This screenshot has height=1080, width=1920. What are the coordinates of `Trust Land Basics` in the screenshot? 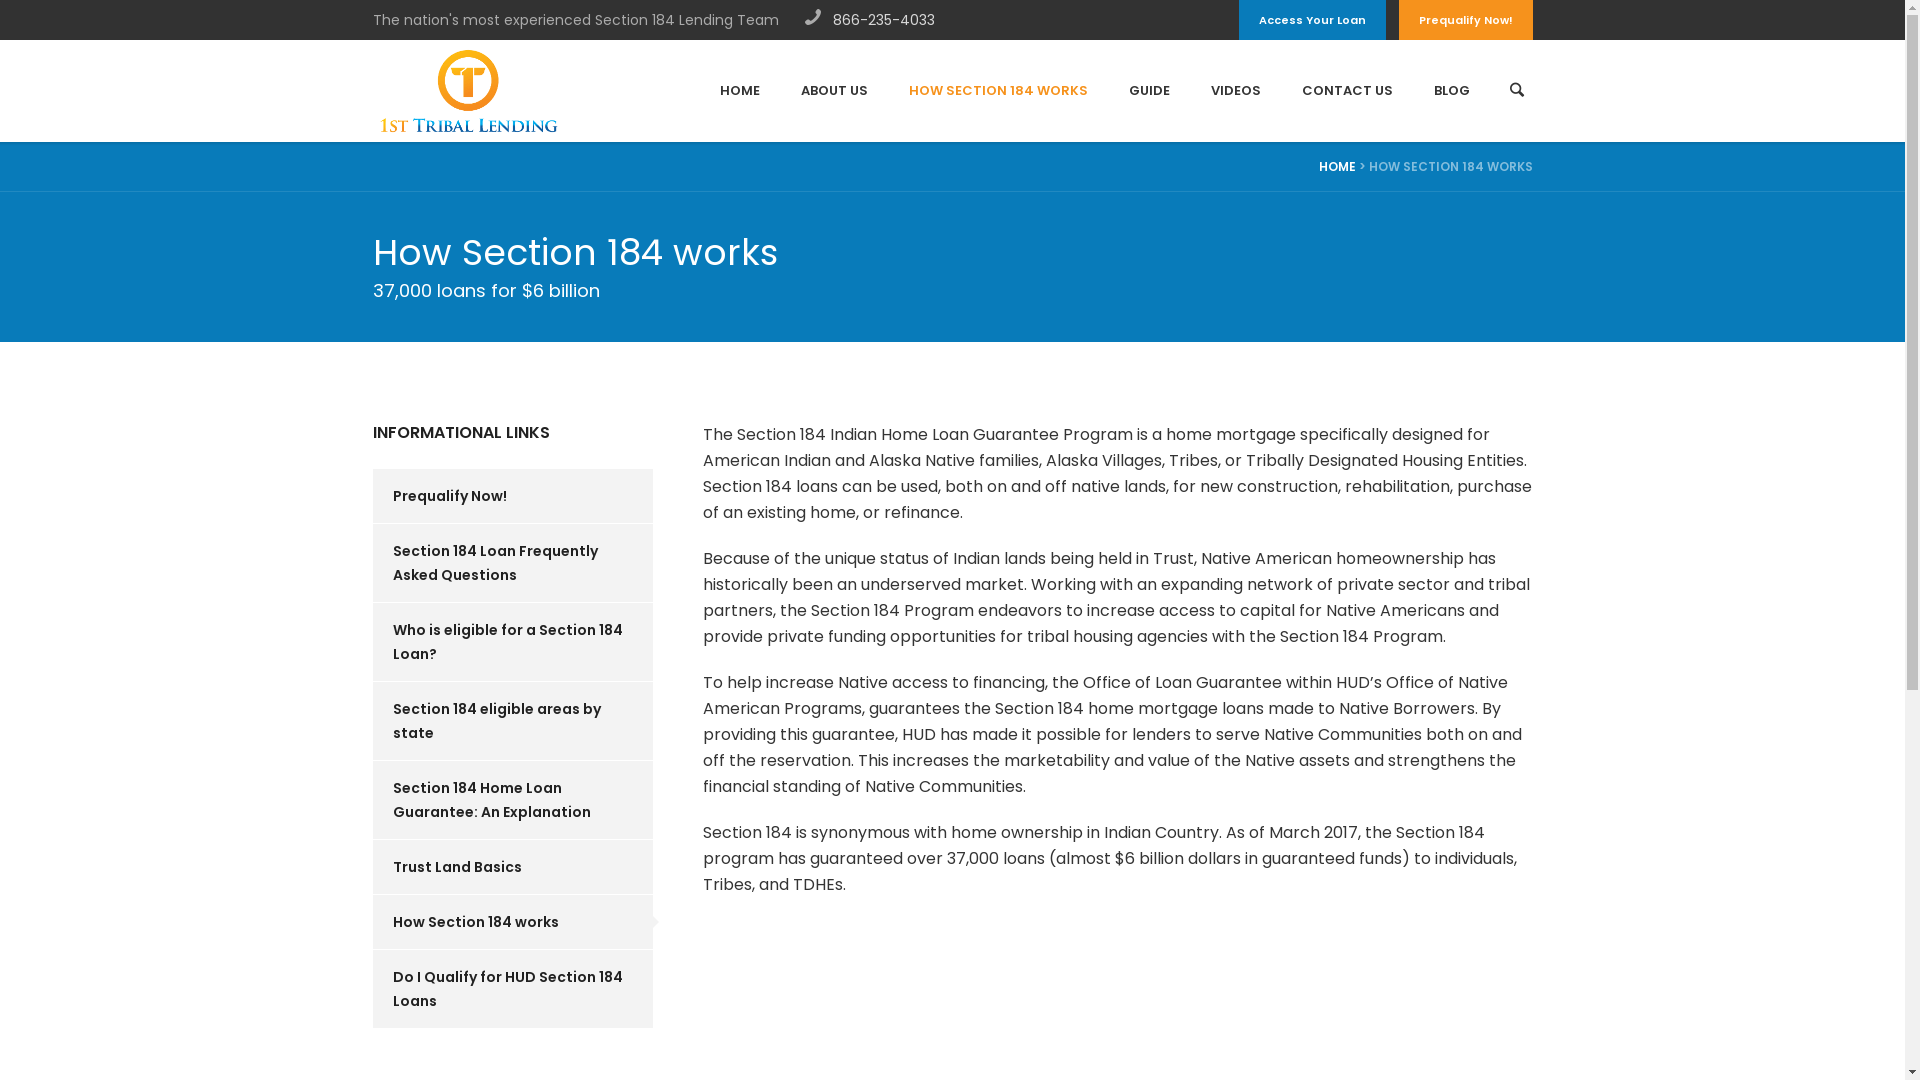 It's located at (512, 866).